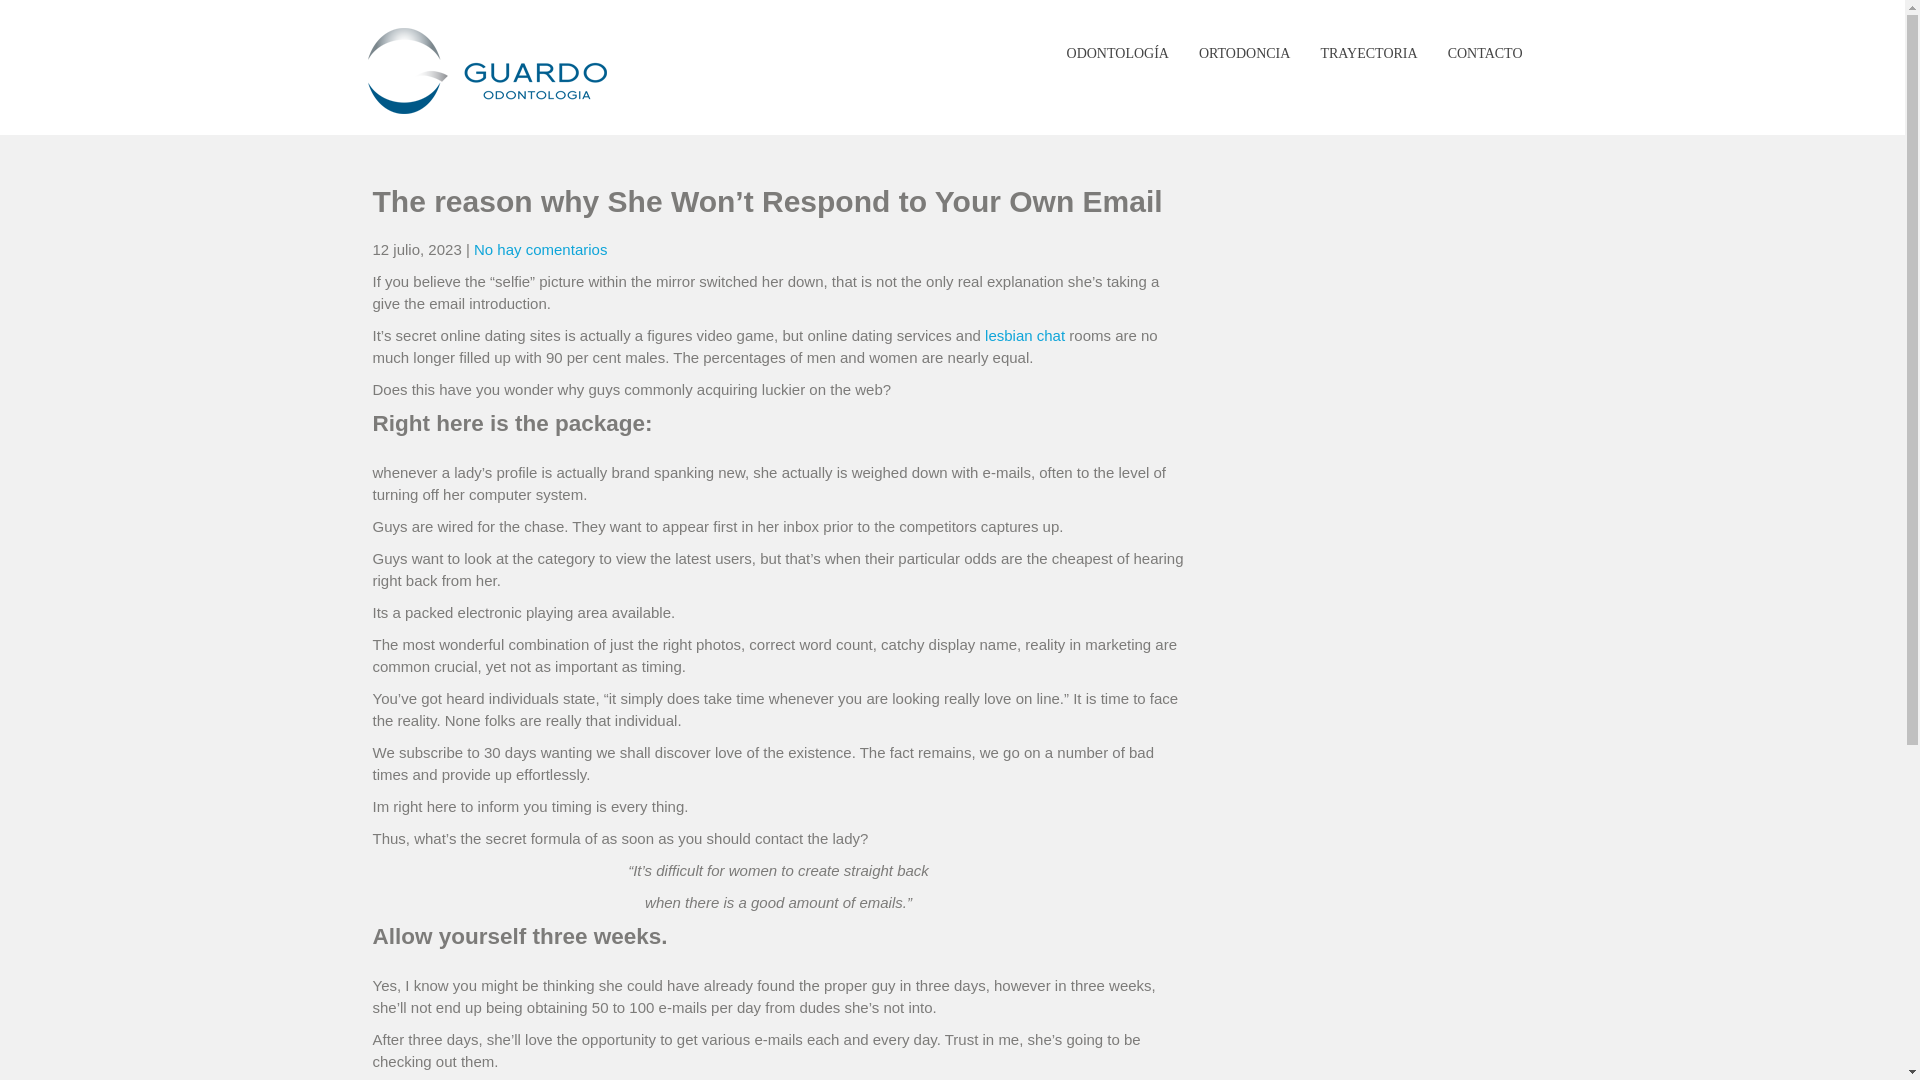 This screenshot has width=1920, height=1080. I want to click on CONTACTO, so click(1485, 54).